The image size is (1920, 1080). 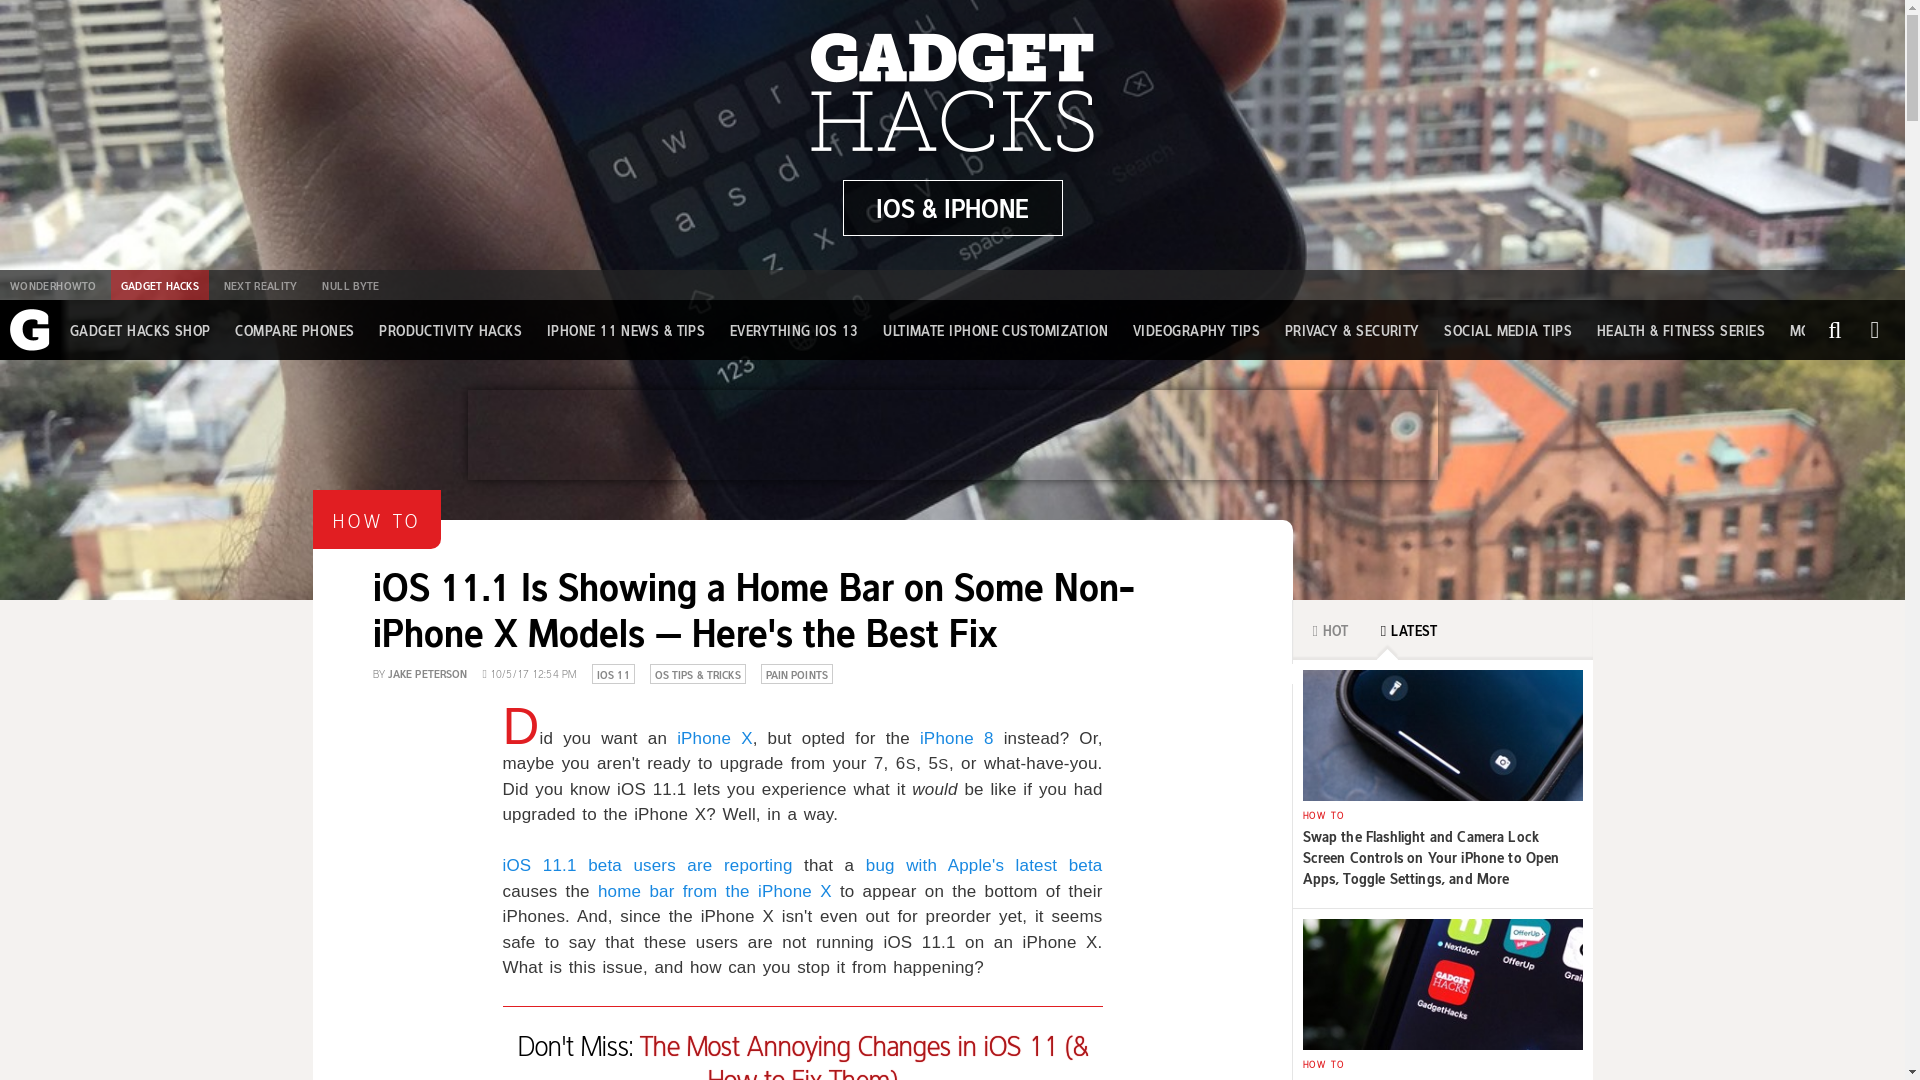 I want to click on JAKE PETERSON, so click(x=428, y=672).